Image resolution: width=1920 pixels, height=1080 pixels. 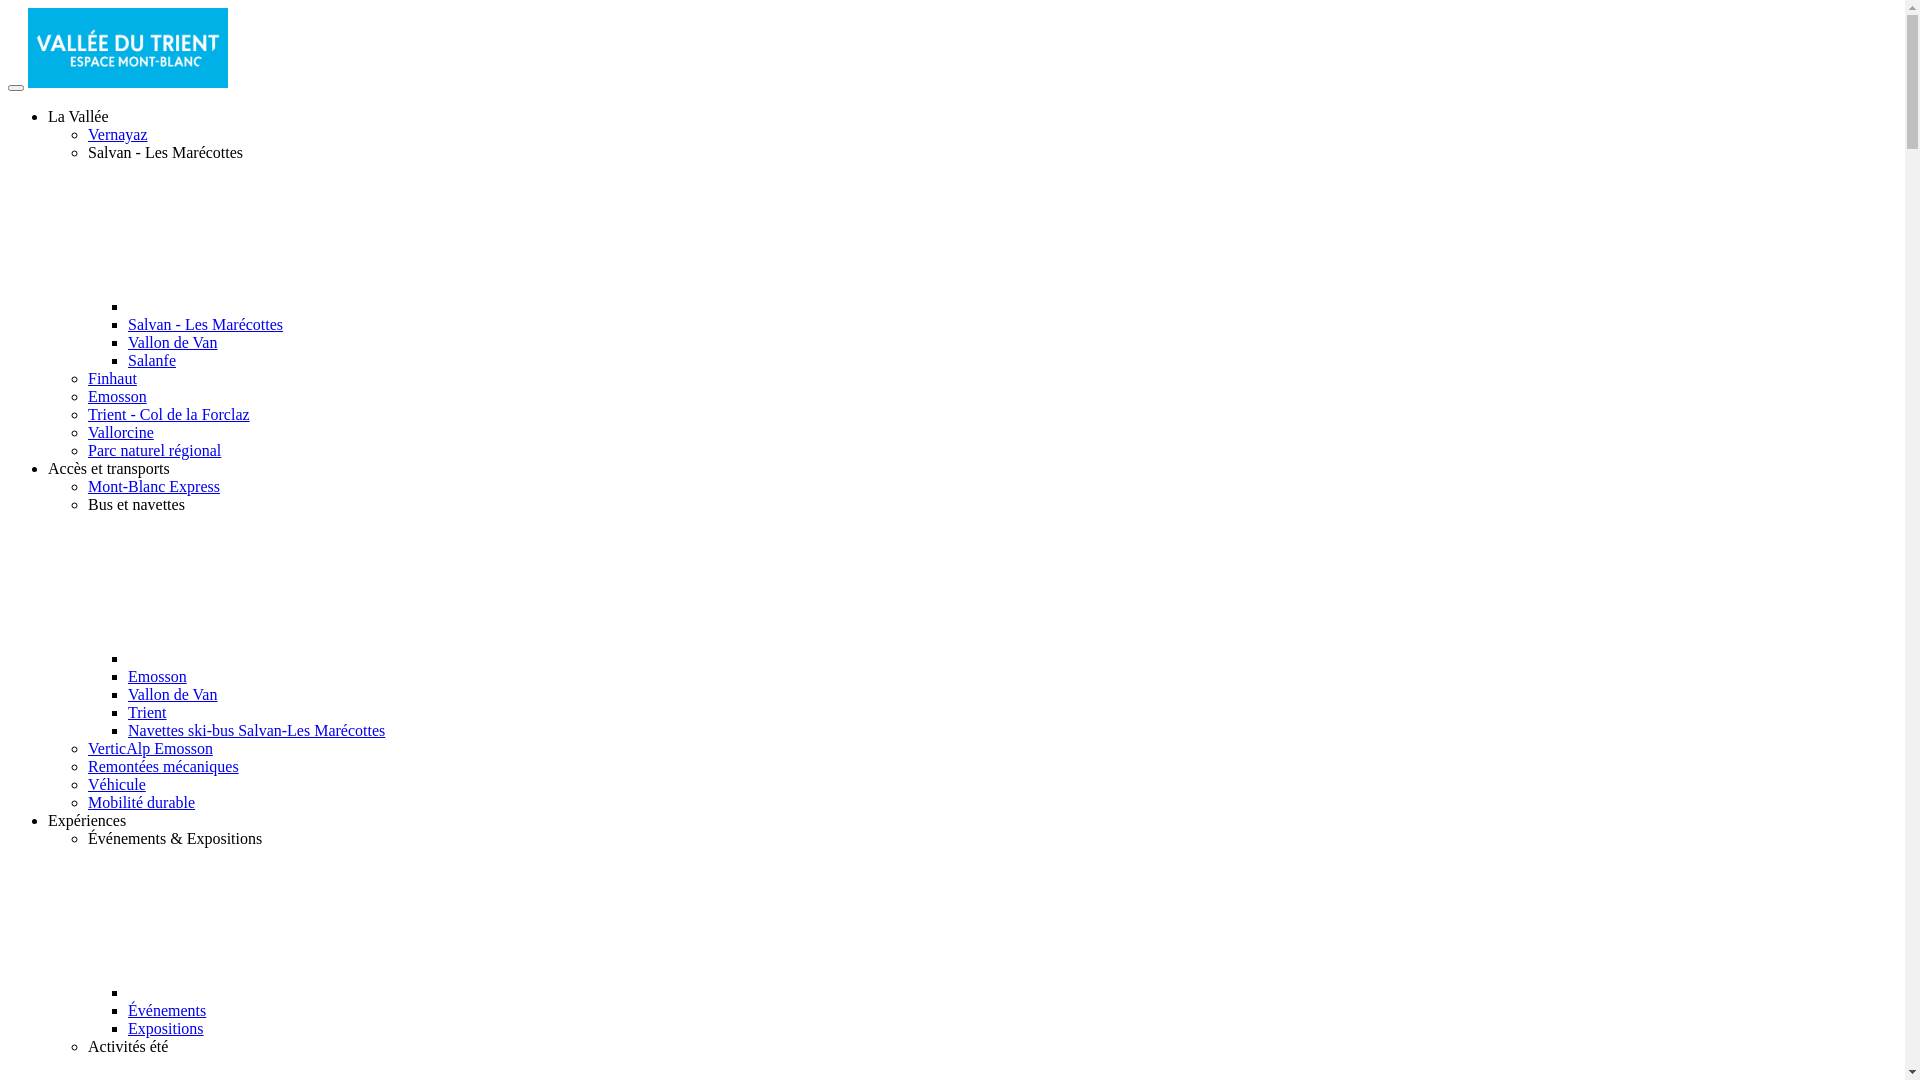 I want to click on Emosson, so click(x=158, y=676).